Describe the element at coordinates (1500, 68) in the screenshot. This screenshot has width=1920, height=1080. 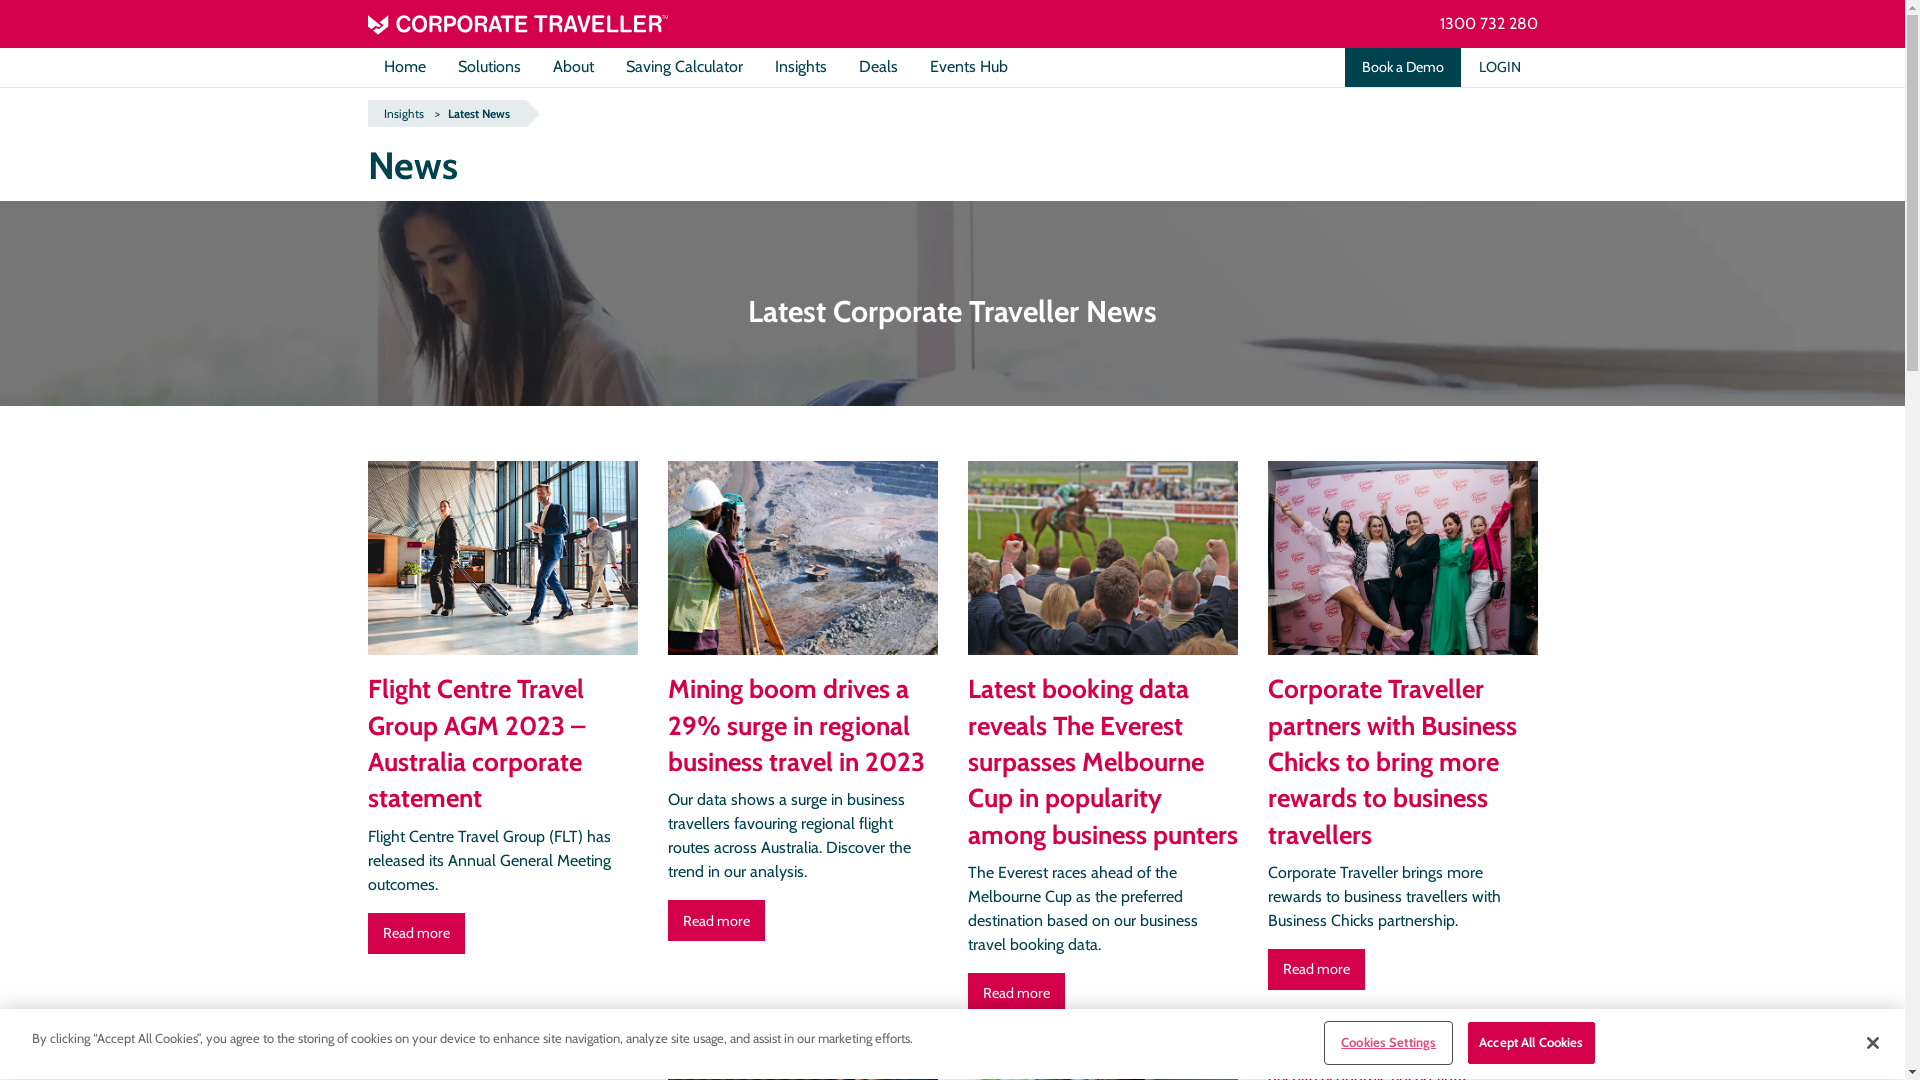
I see `LOGIN` at that location.